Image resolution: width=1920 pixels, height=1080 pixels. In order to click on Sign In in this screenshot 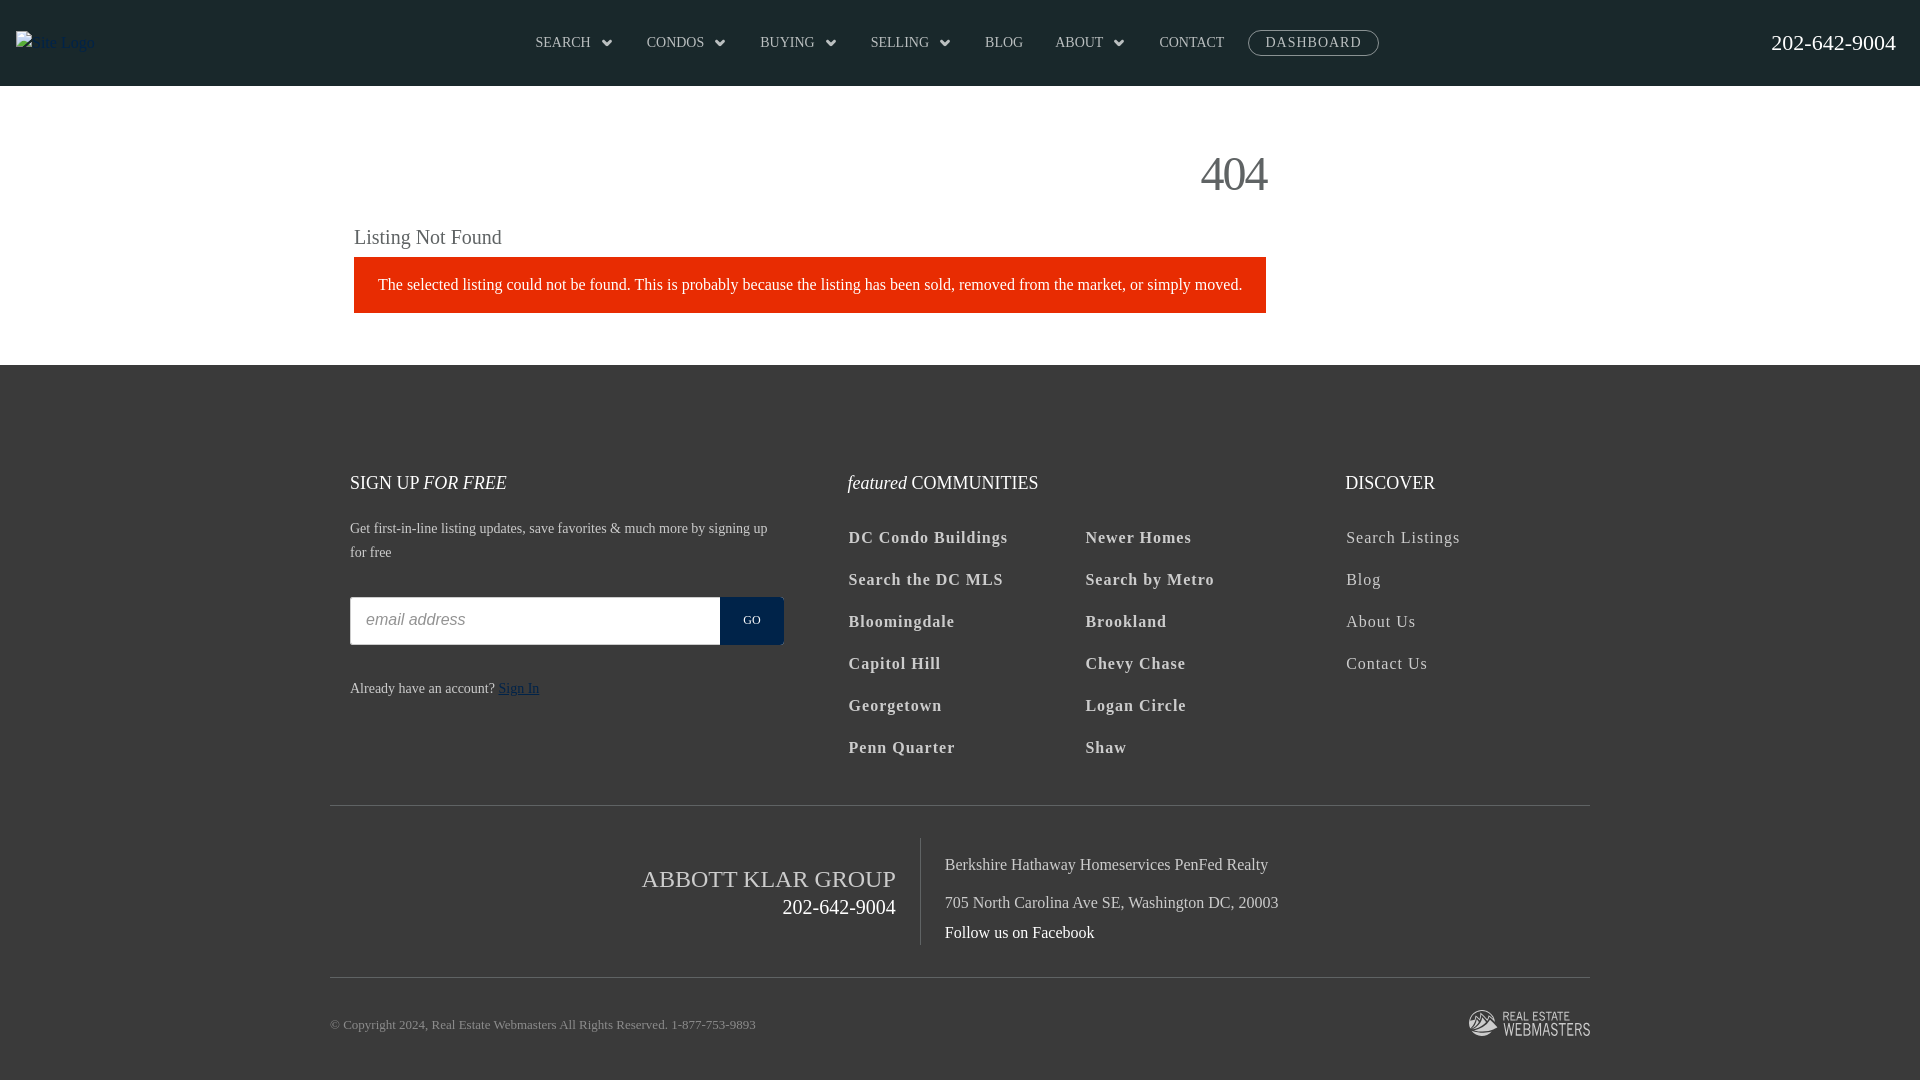, I will do `click(511, 854)`.